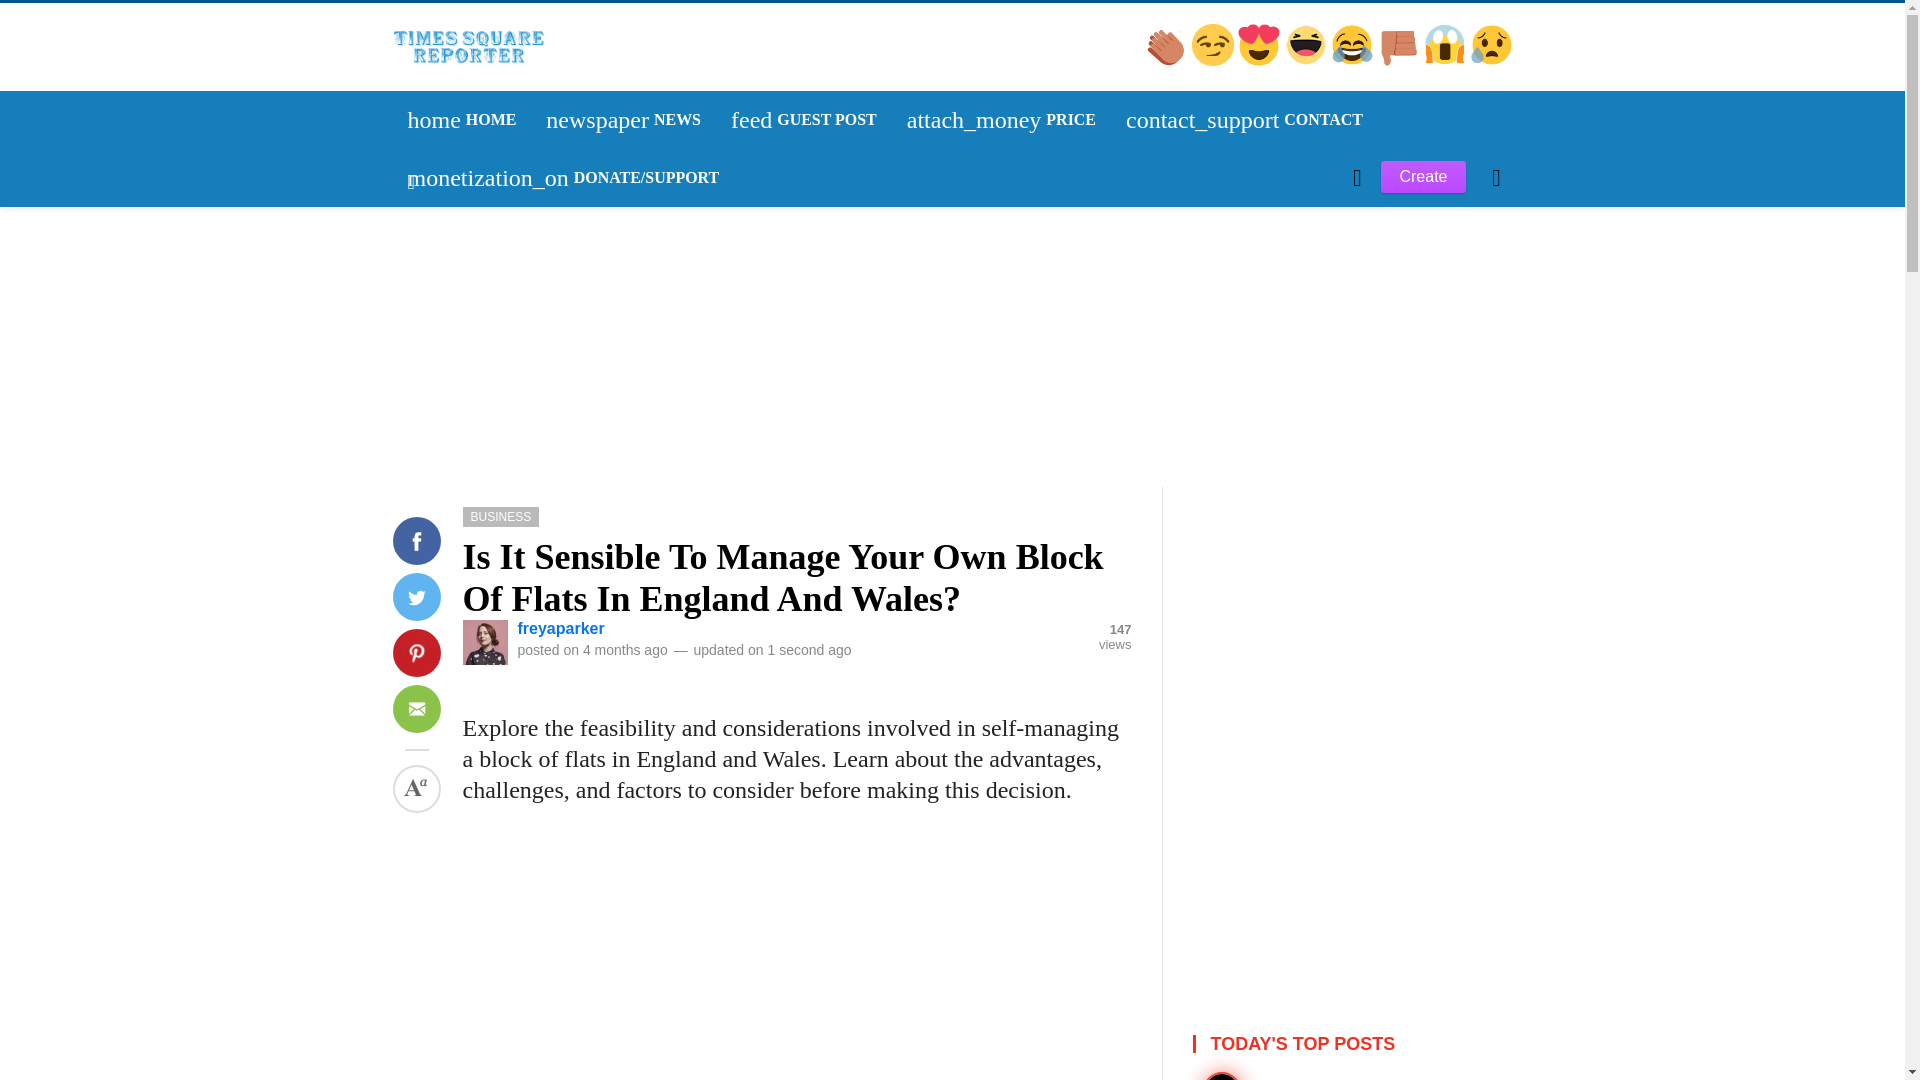  I want to click on sign up, so click(804, 120).